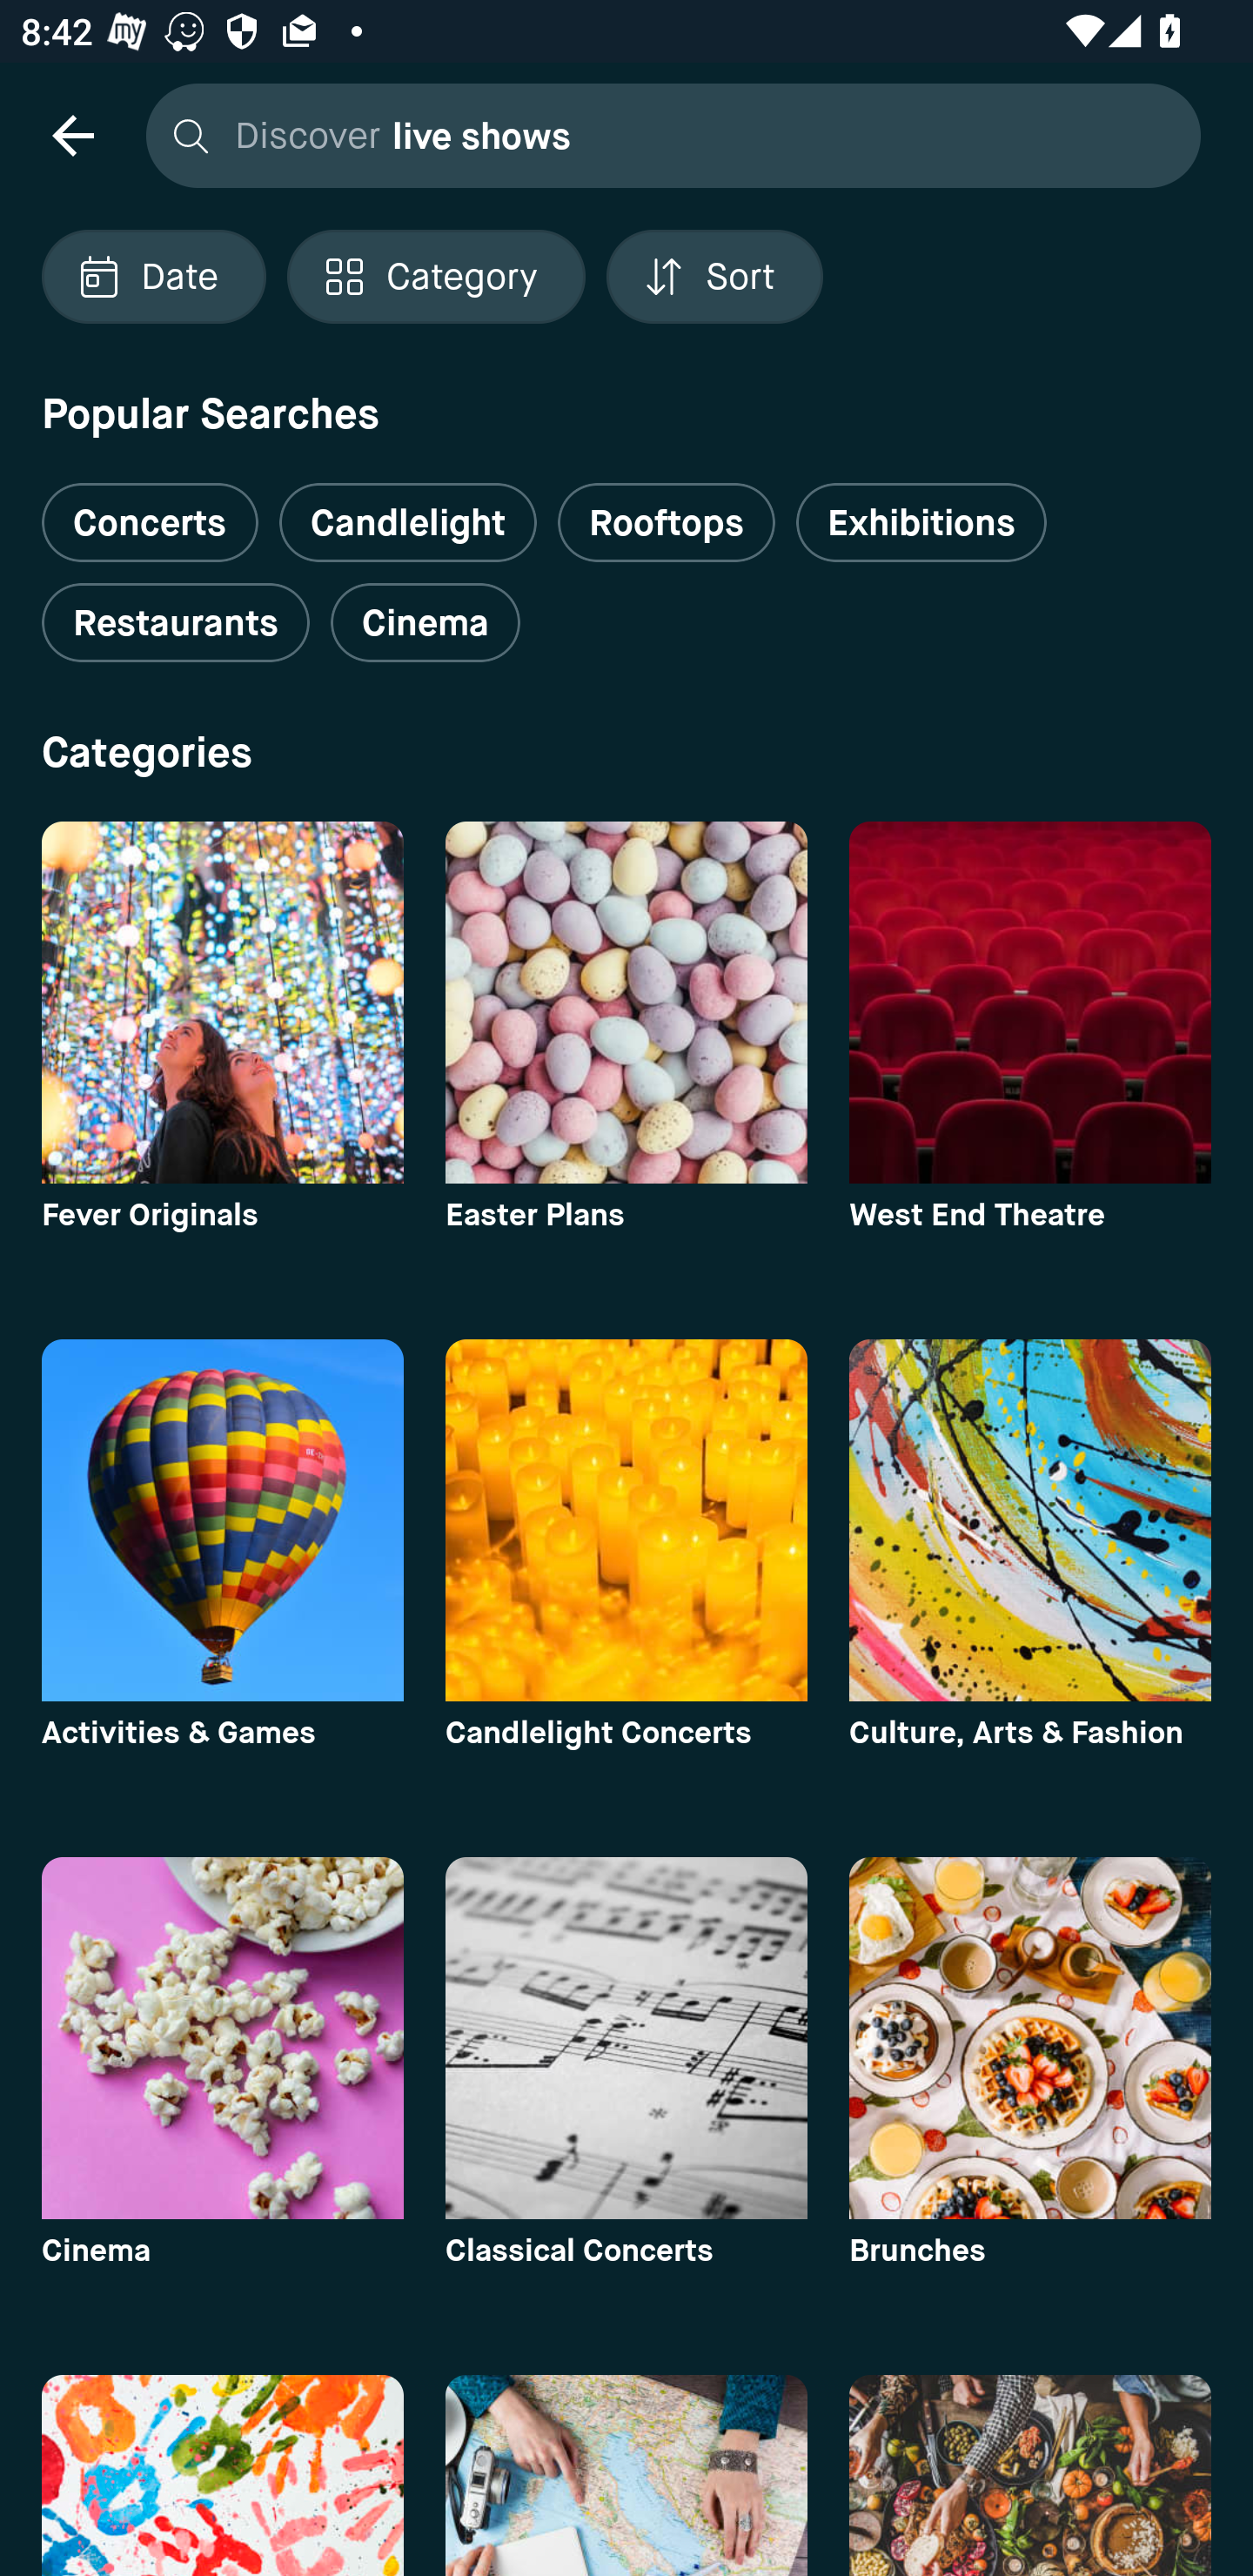  Describe the element at coordinates (626, 2037) in the screenshot. I see `category image` at that location.